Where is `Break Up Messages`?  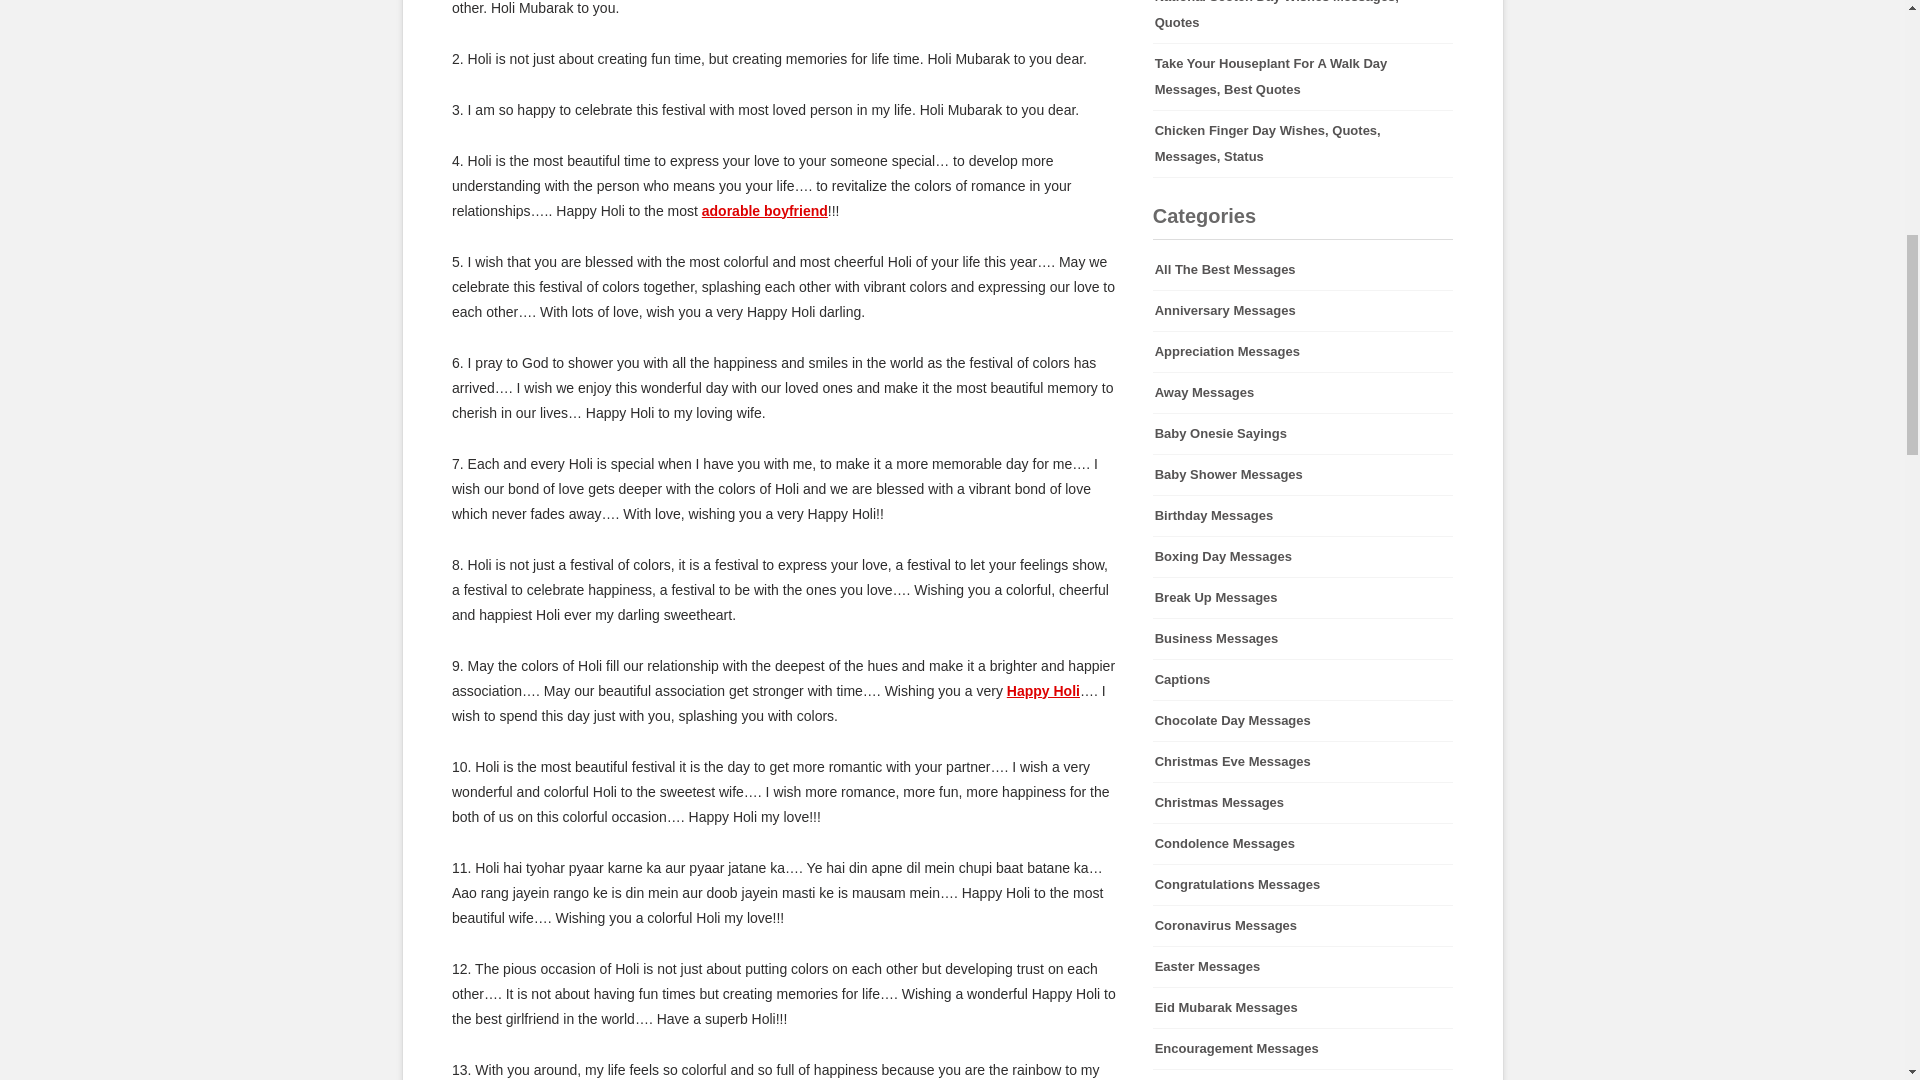
Break Up Messages is located at coordinates (1303, 597).